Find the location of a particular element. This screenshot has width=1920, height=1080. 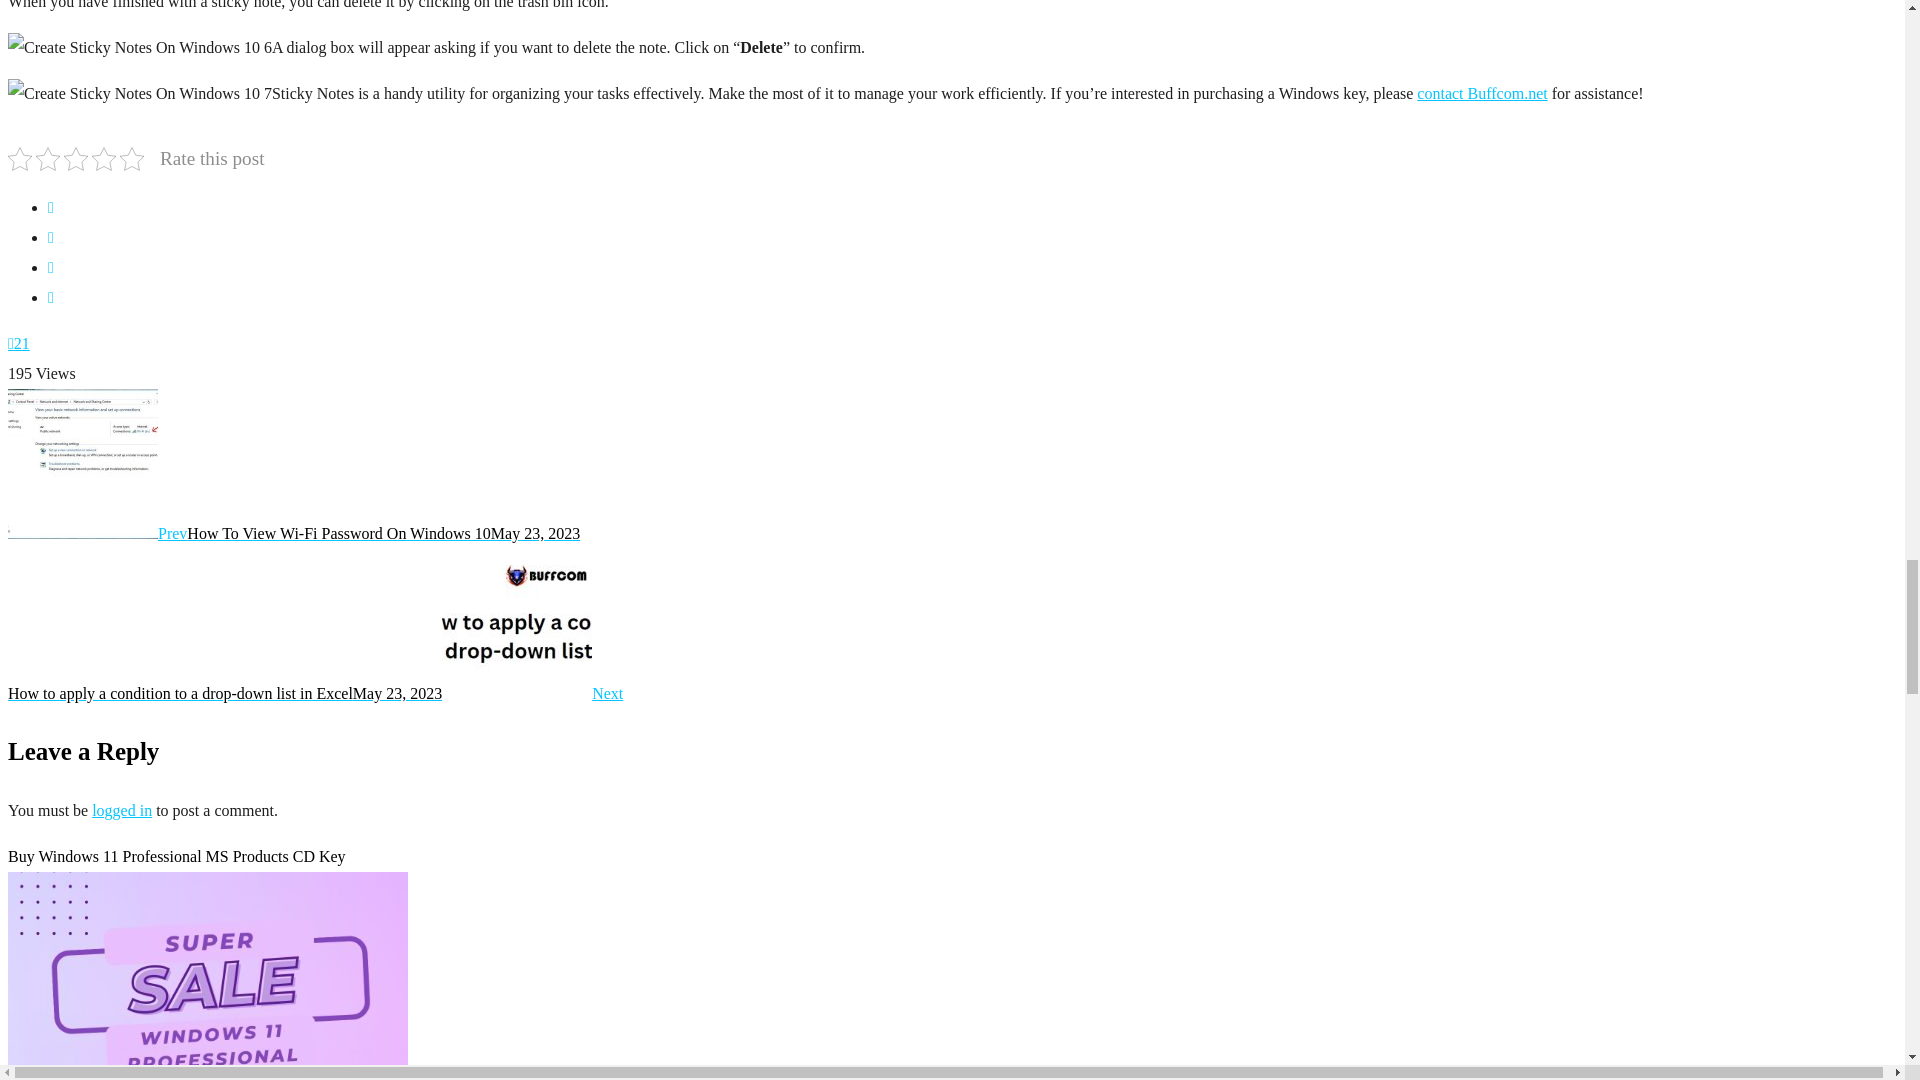

How To Create Sticky Notes On Windows 10 6 is located at coordinates (140, 48).